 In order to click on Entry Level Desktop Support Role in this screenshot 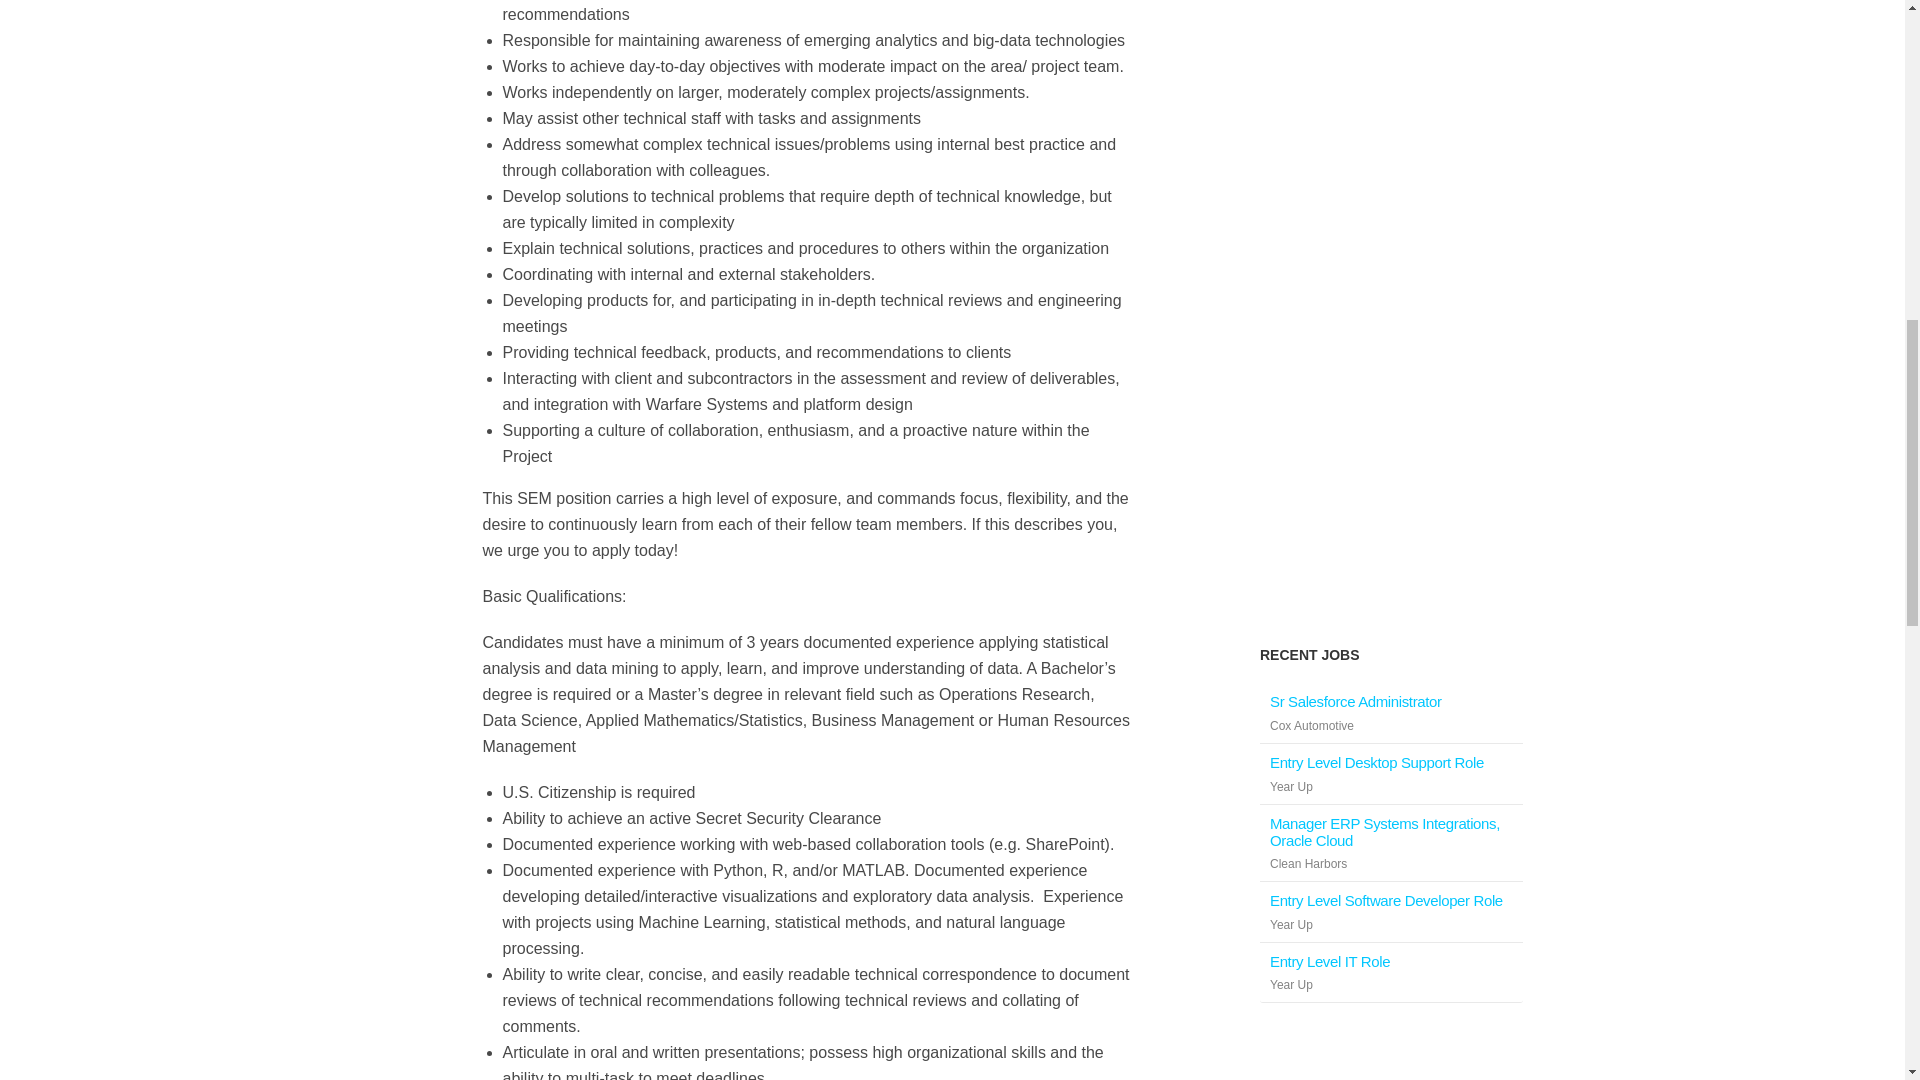, I will do `click(1376, 762)`.